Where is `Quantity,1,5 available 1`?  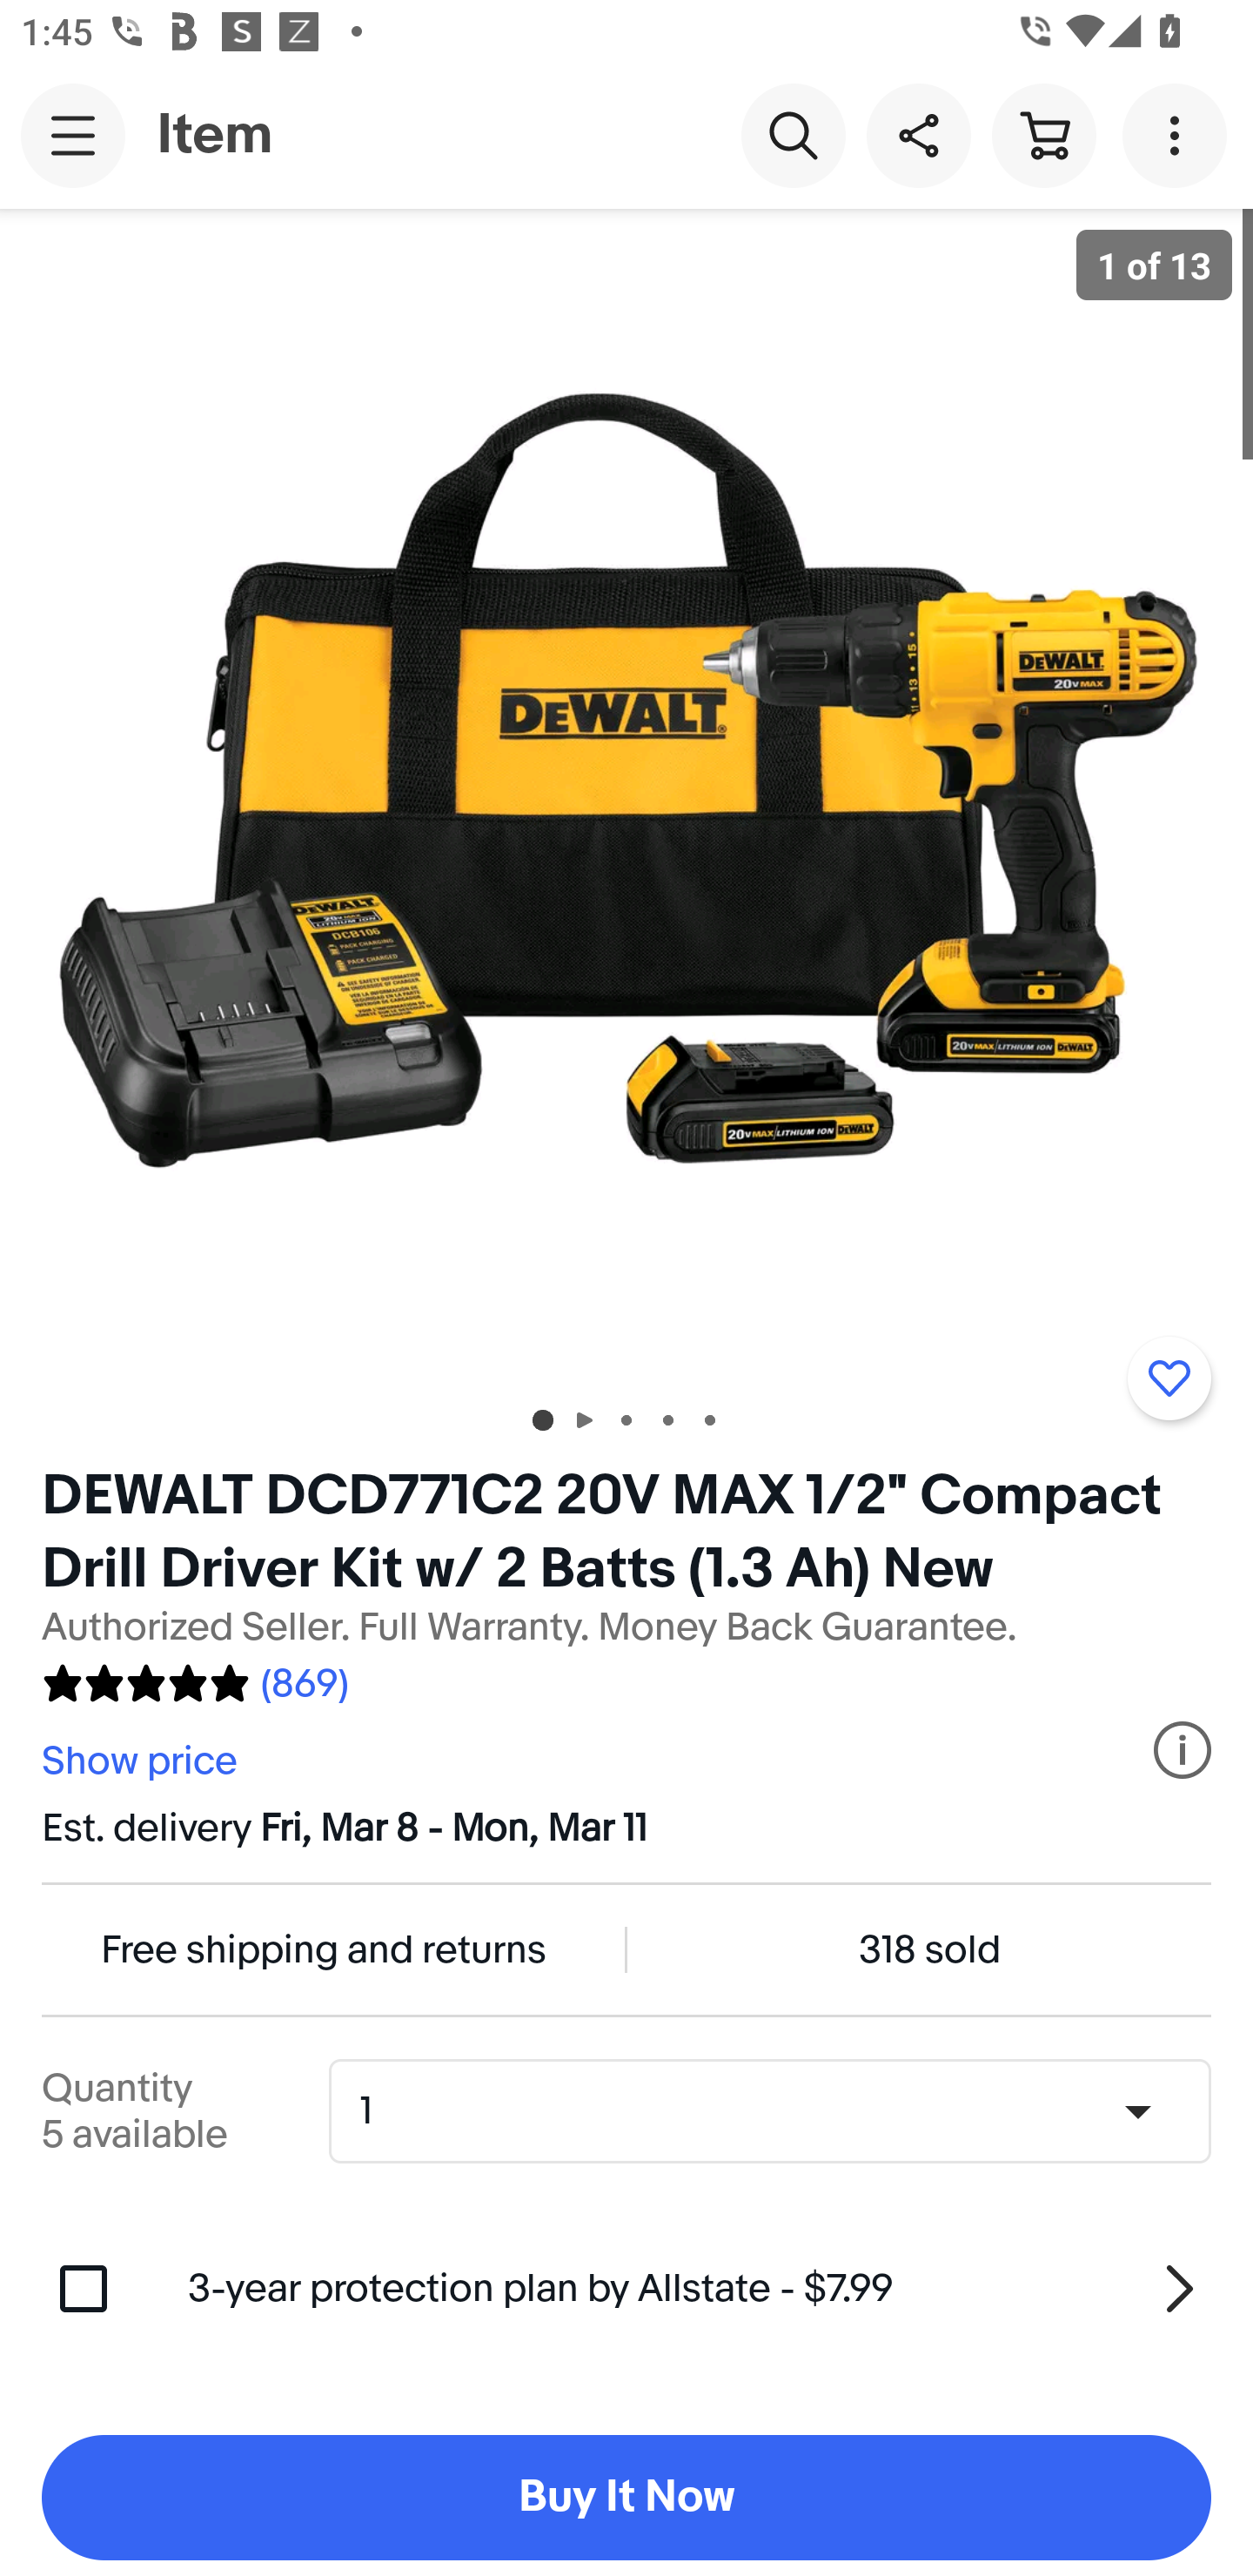 Quantity,1,5 available 1 is located at coordinates (780, 2110).